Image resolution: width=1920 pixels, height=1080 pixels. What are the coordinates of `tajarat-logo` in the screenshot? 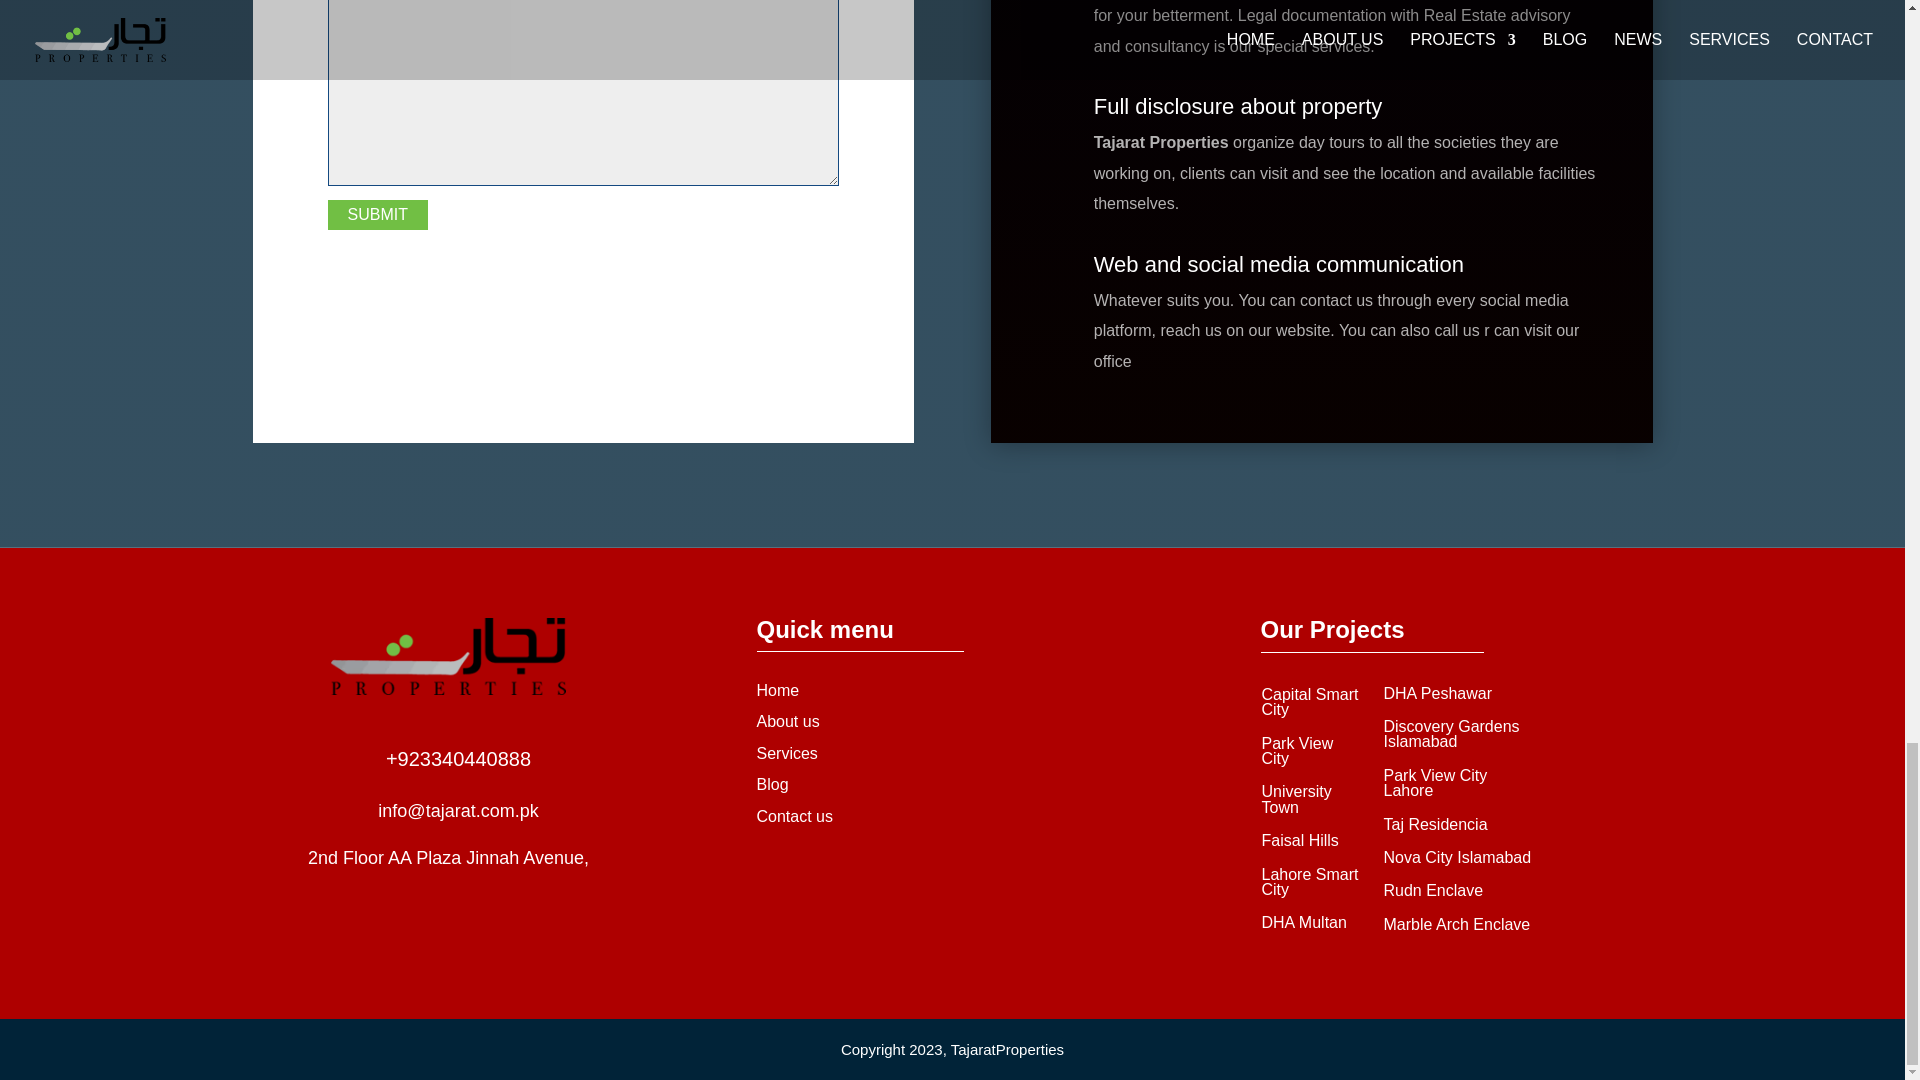 It's located at (448, 656).